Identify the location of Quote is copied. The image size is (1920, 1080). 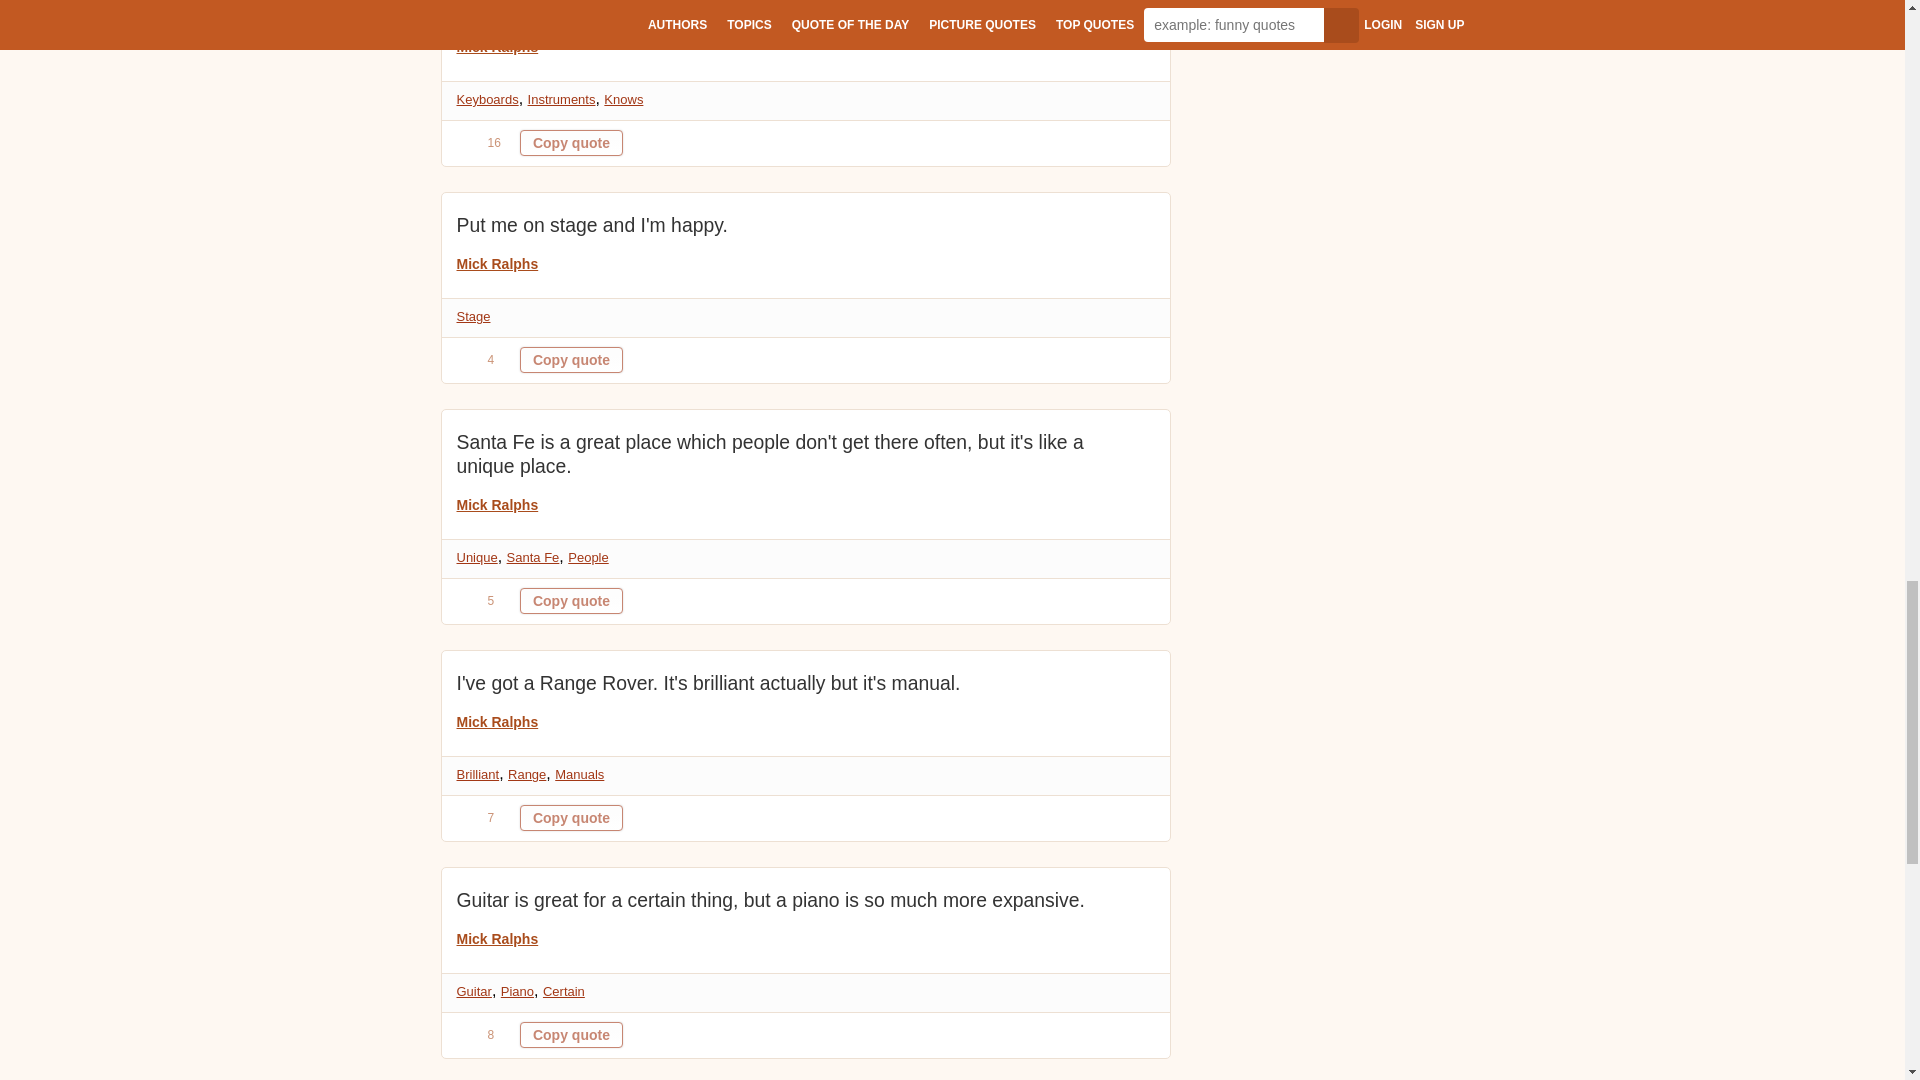
(571, 600).